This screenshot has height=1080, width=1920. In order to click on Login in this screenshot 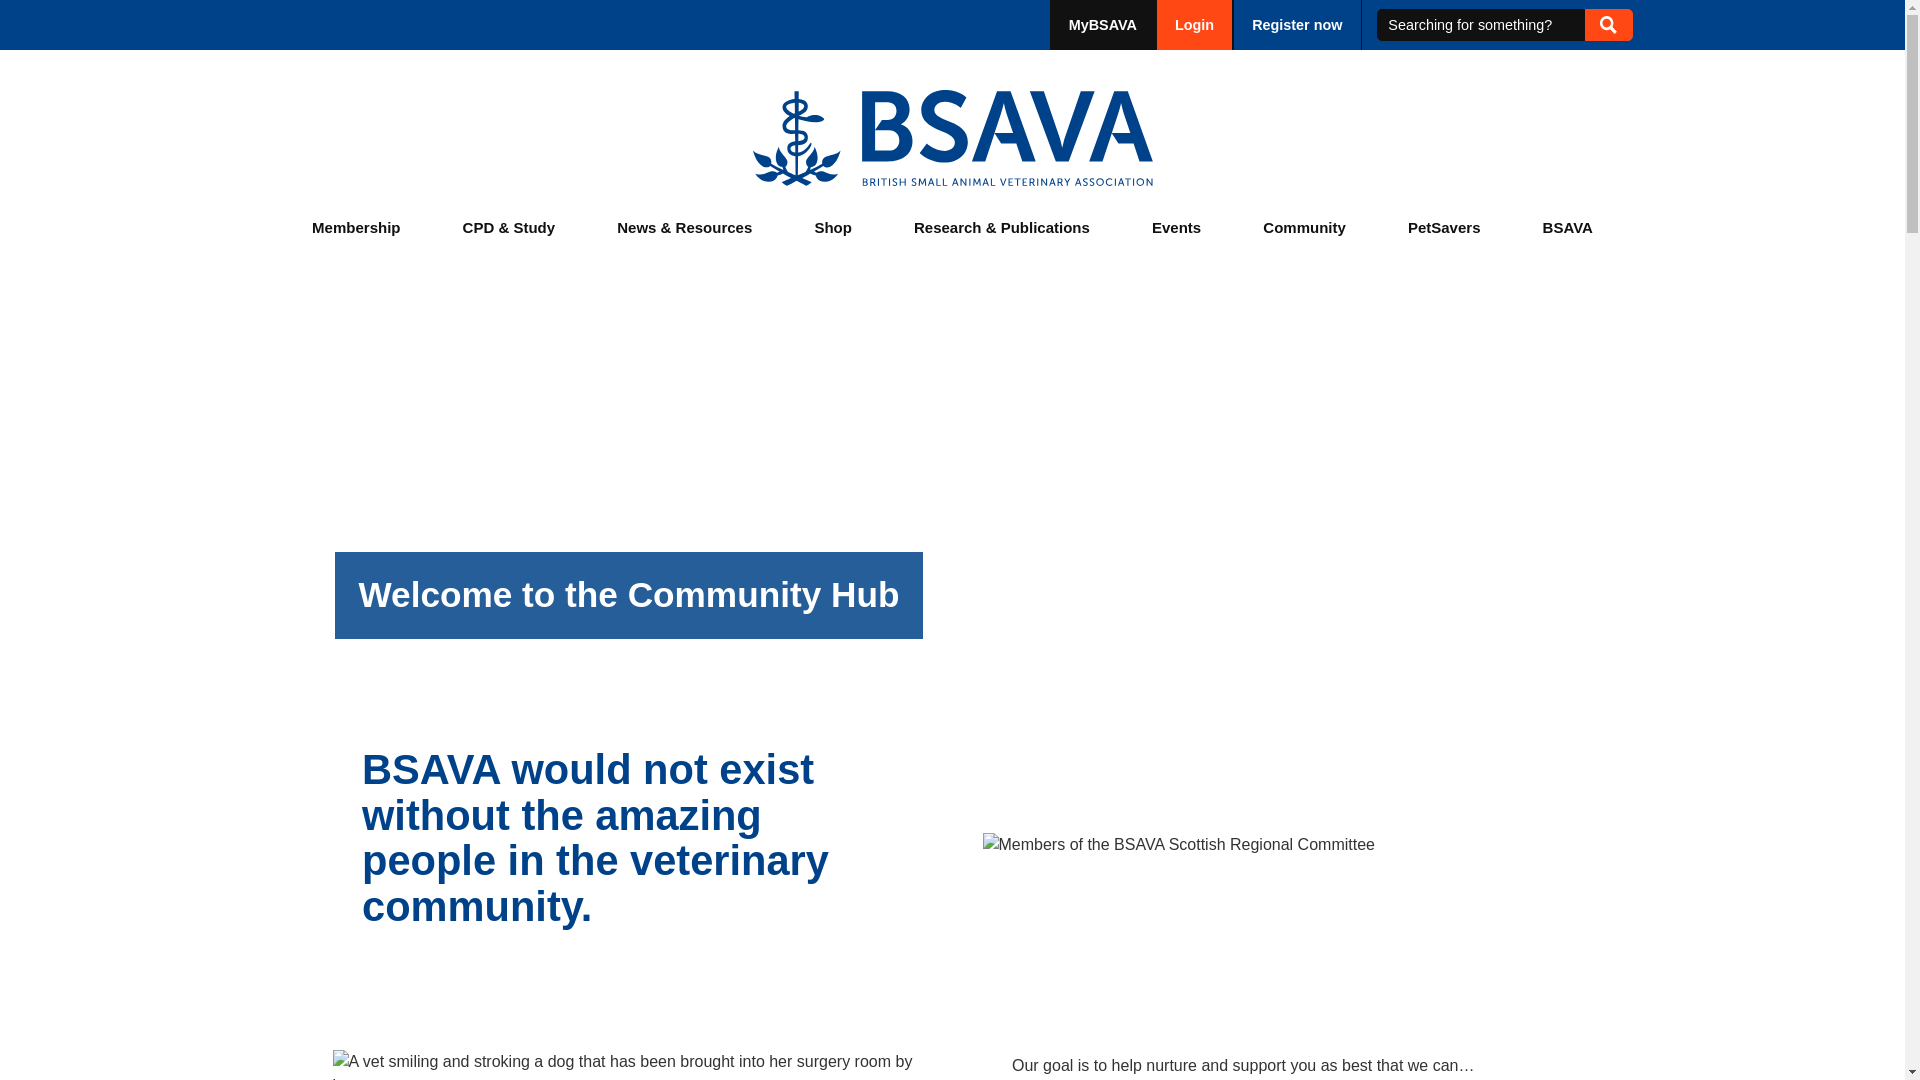, I will do `click(1194, 24)`.